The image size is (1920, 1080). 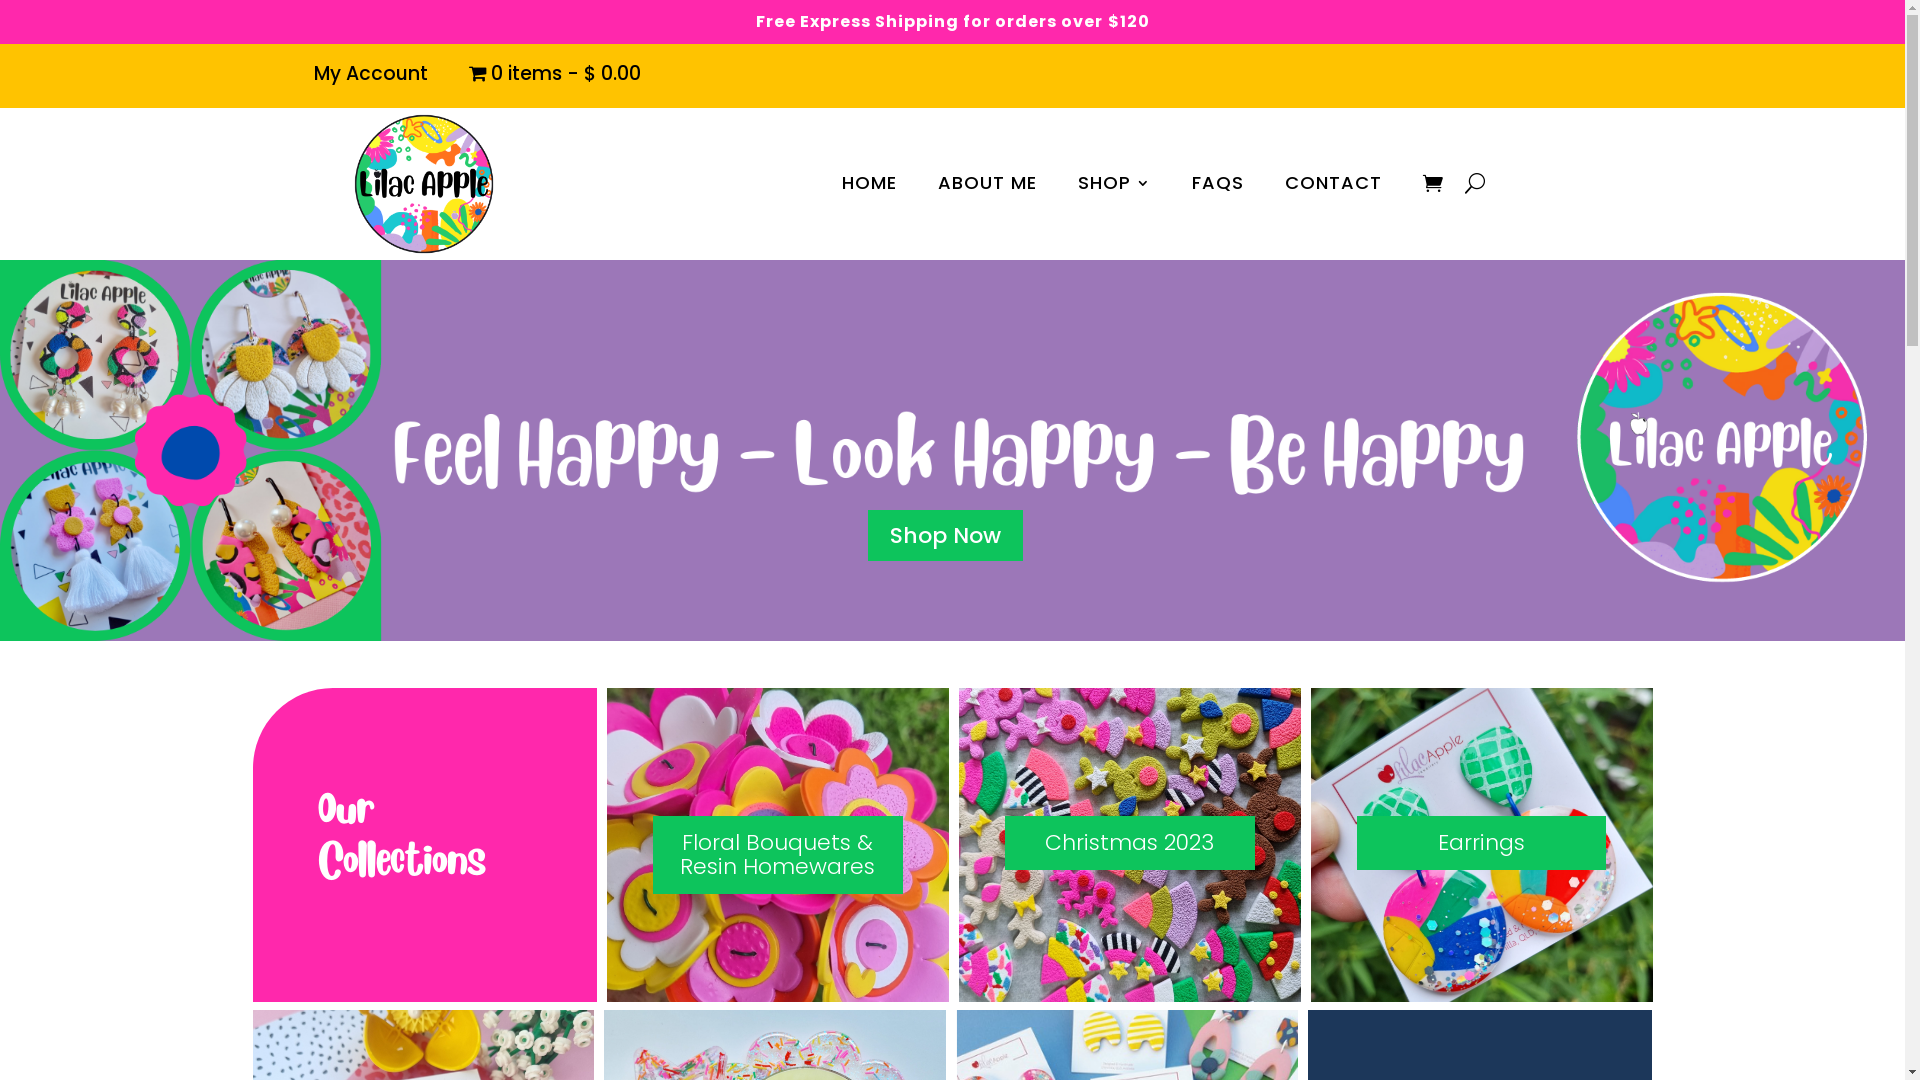 What do you see at coordinates (946, 536) in the screenshot?
I see `Shop Now` at bounding box center [946, 536].